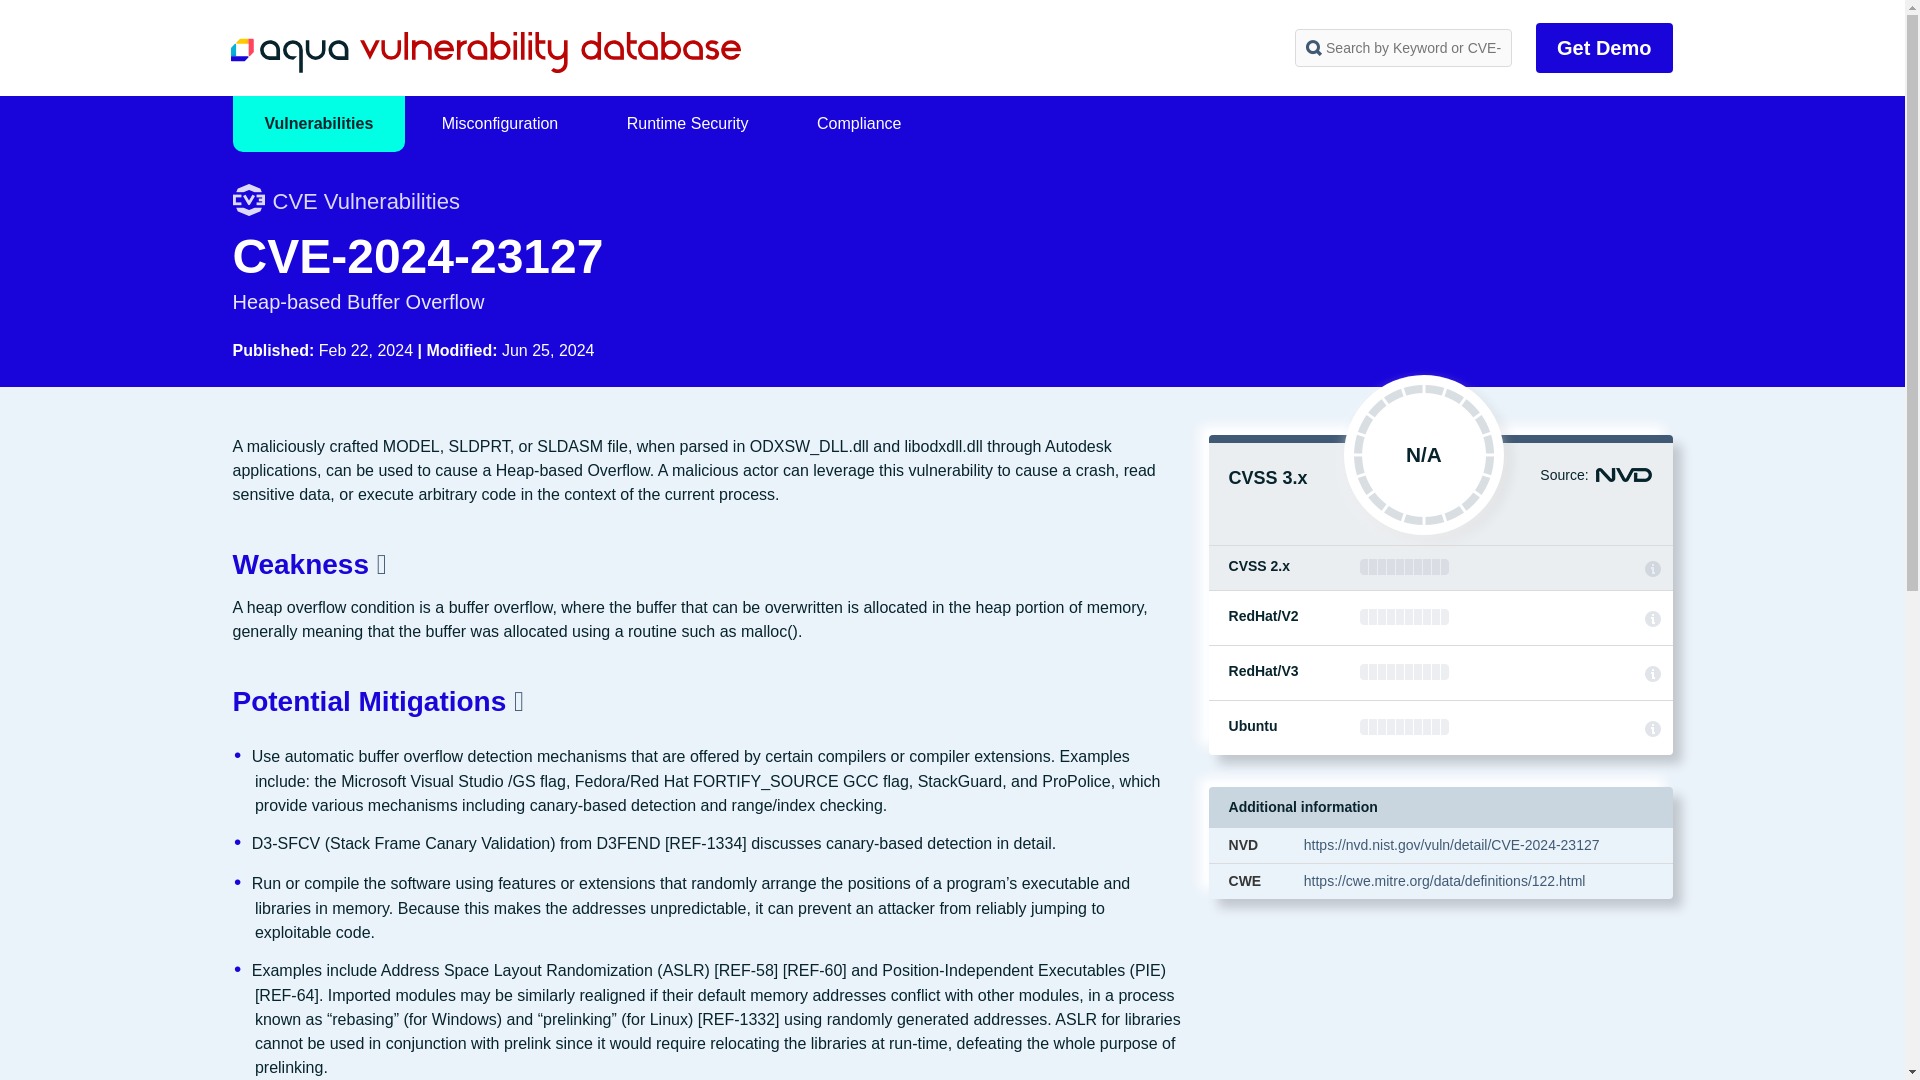  Describe the element at coordinates (688, 124) in the screenshot. I see `Runtime Security` at that location.